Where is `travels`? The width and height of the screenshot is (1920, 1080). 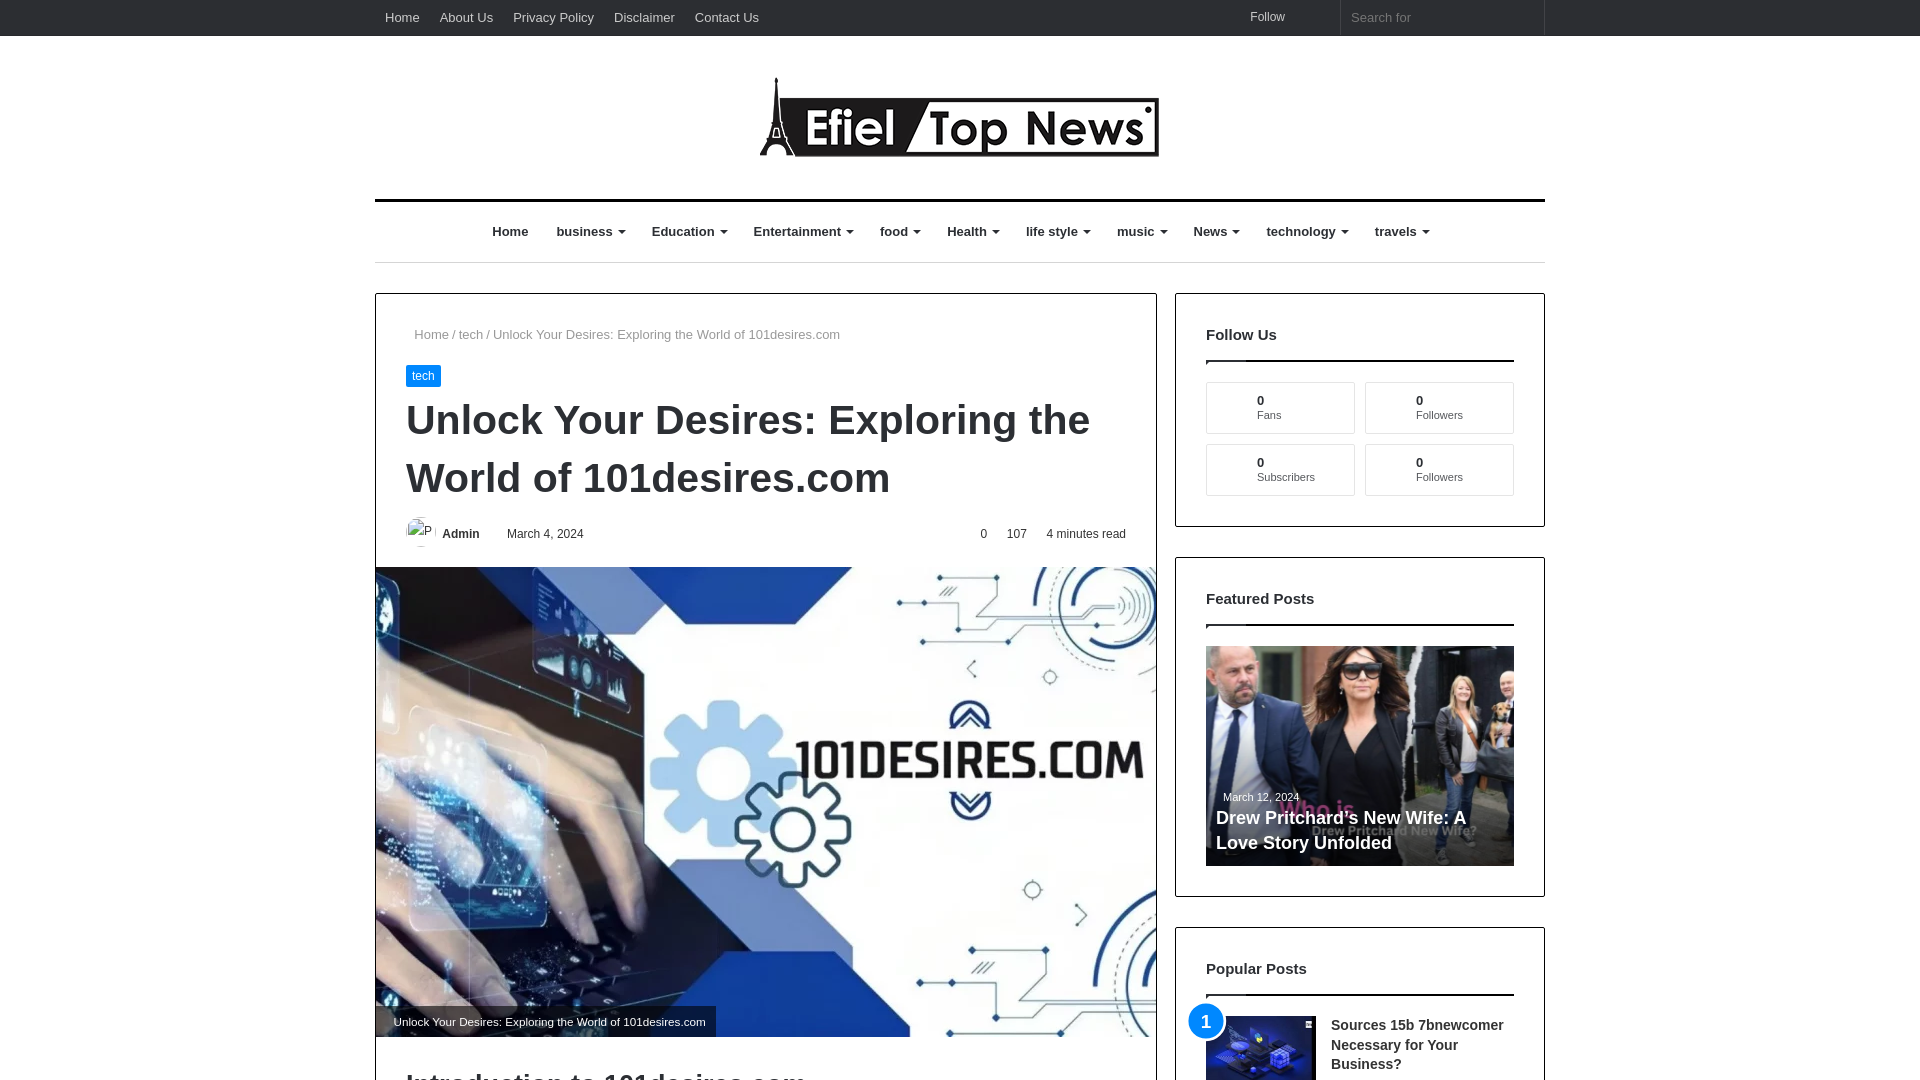 travels is located at coordinates (1401, 232).